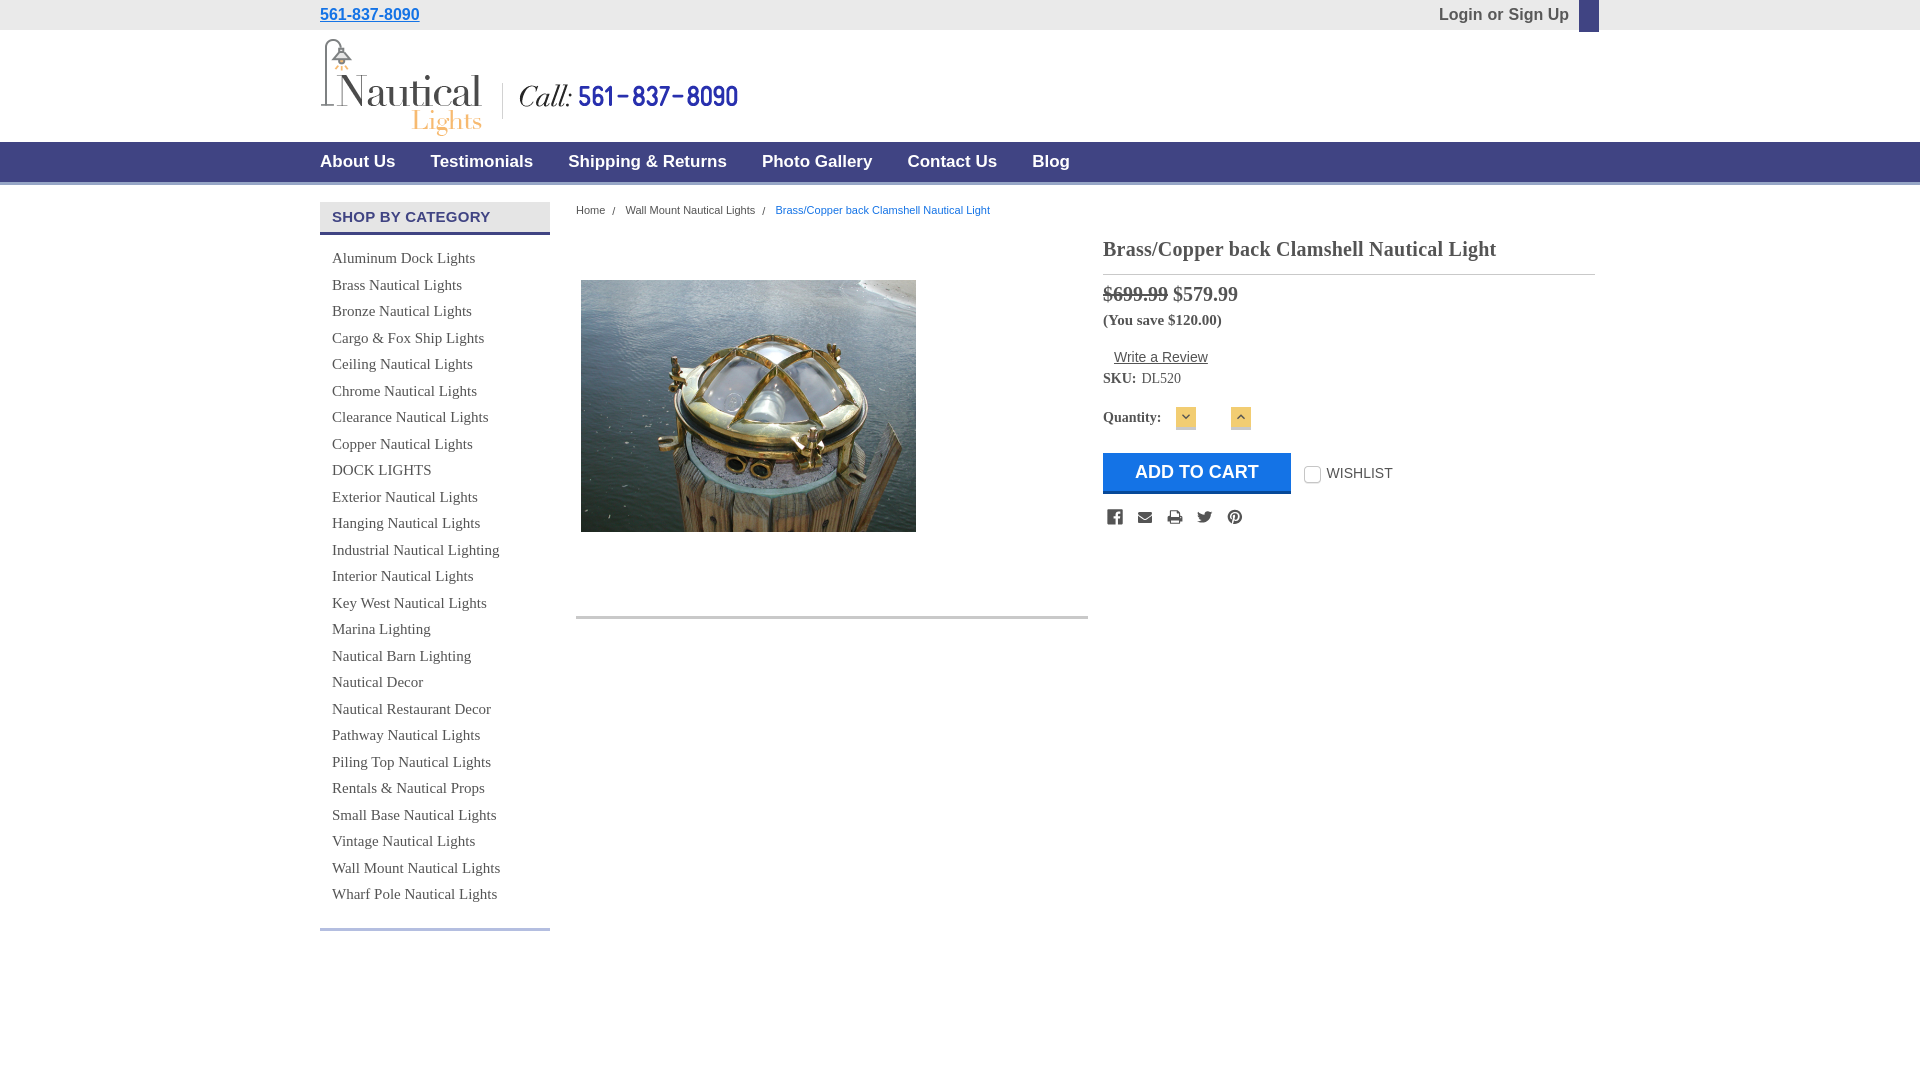  What do you see at coordinates (530, 87) in the screenshot?
I see `Nautical Lights` at bounding box center [530, 87].